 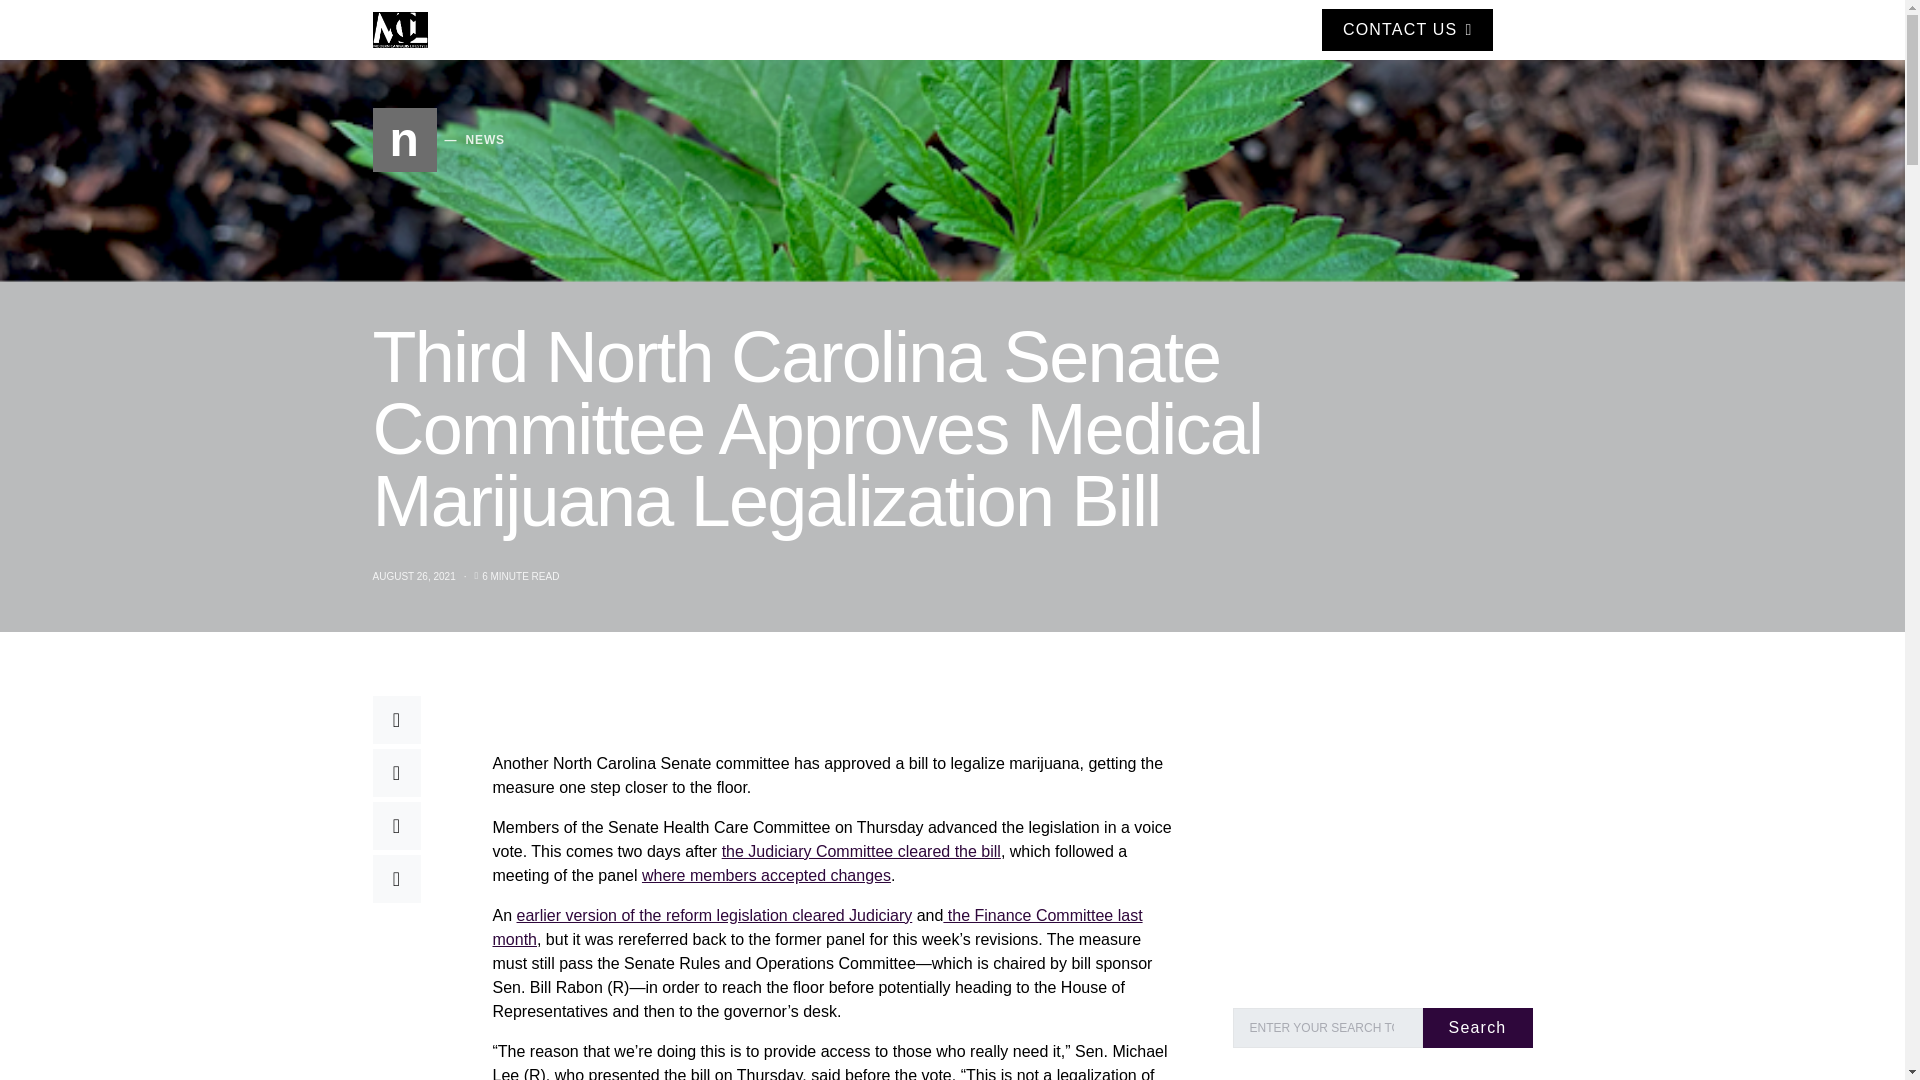 What do you see at coordinates (714, 914) in the screenshot?
I see `RECIPES` at bounding box center [714, 914].